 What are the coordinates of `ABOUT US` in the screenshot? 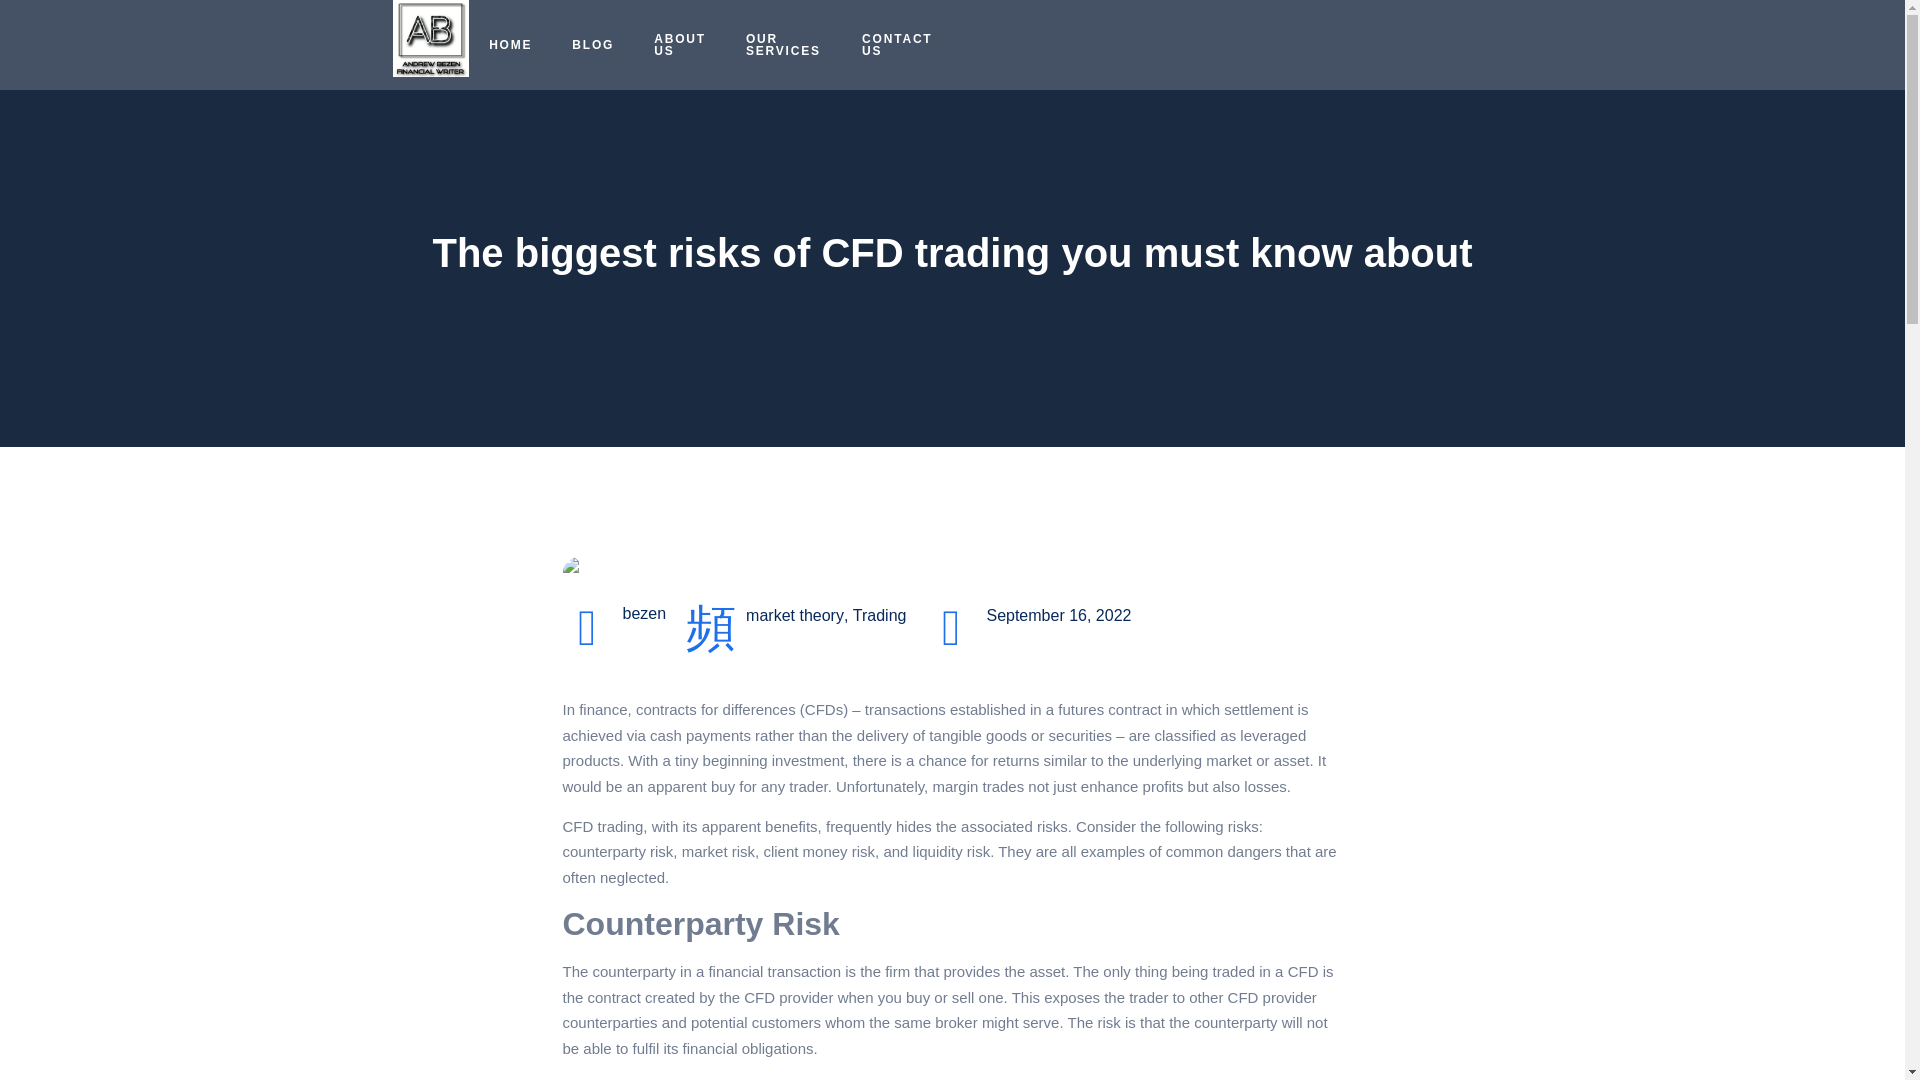 It's located at (679, 44).